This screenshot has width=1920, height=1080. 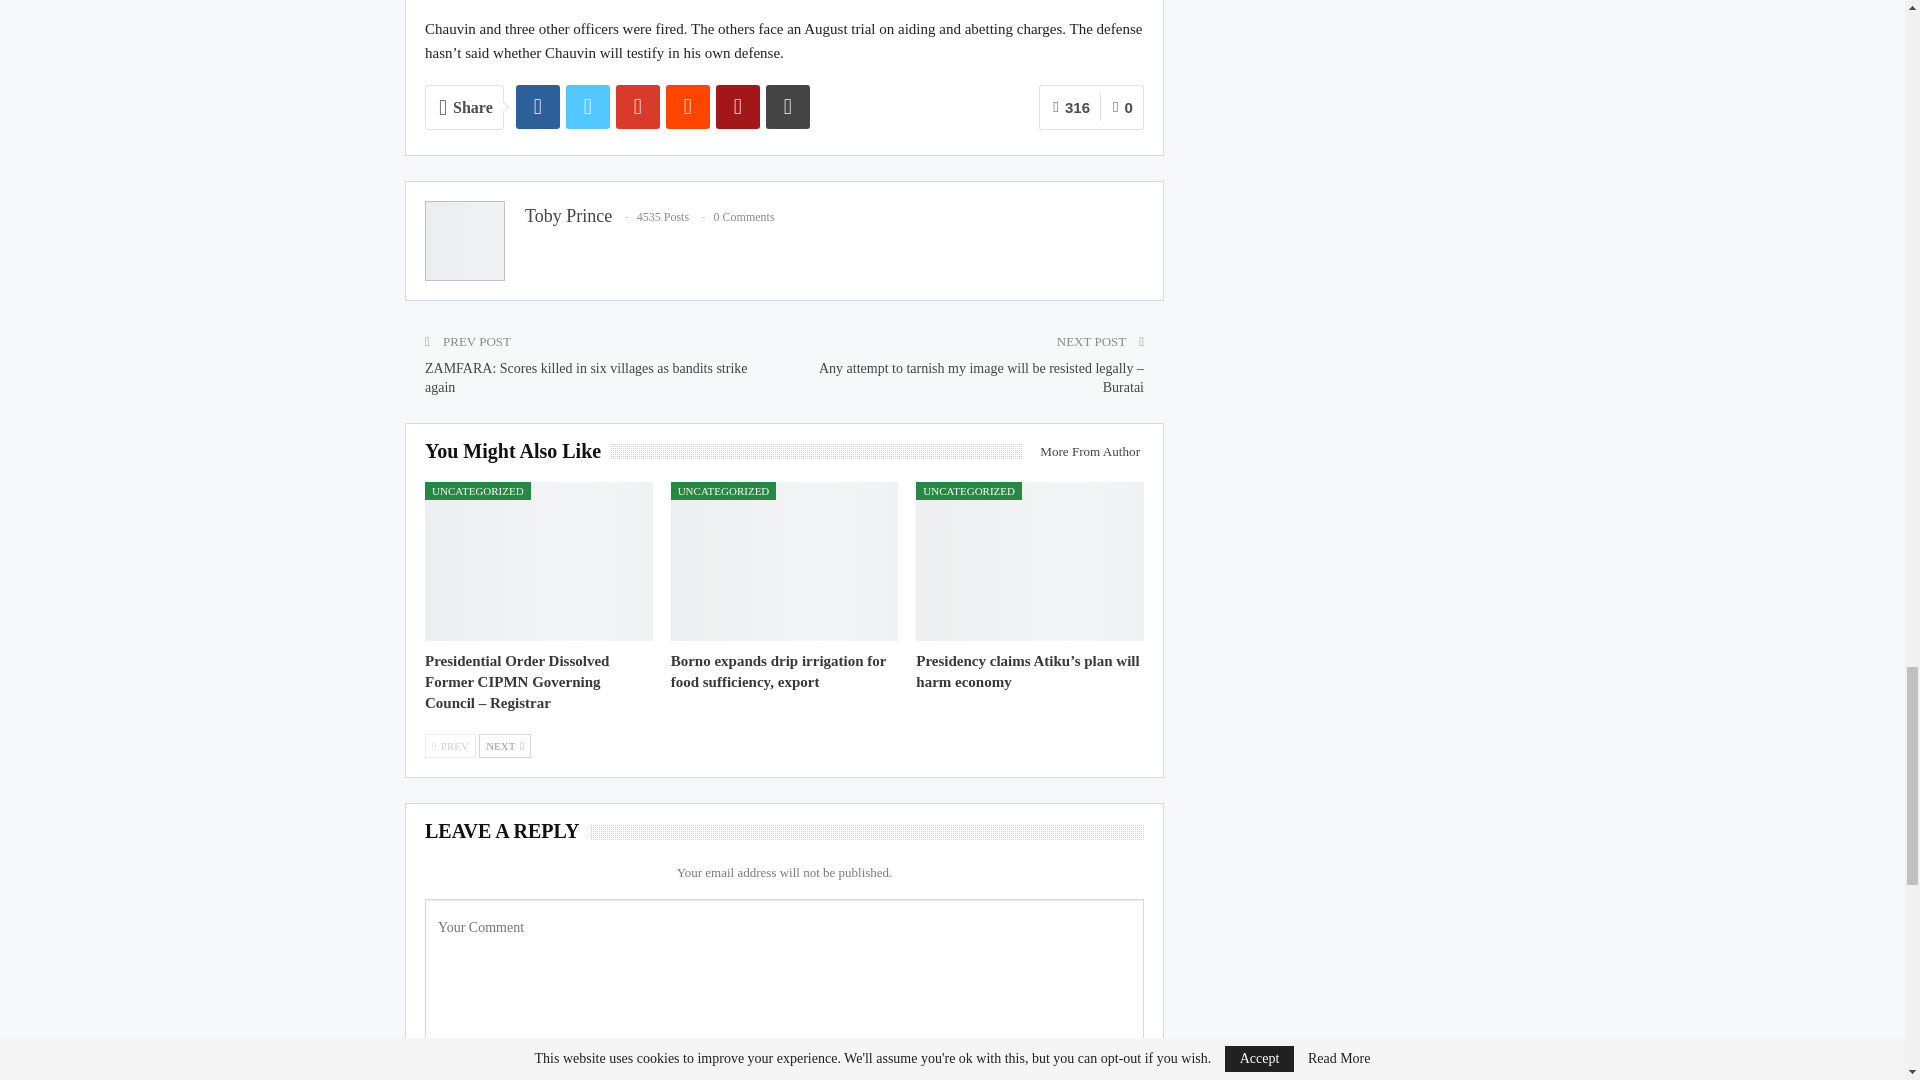 What do you see at coordinates (784, 561) in the screenshot?
I see `Borno expands drip irrigation for food sufficiency, export` at bounding box center [784, 561].